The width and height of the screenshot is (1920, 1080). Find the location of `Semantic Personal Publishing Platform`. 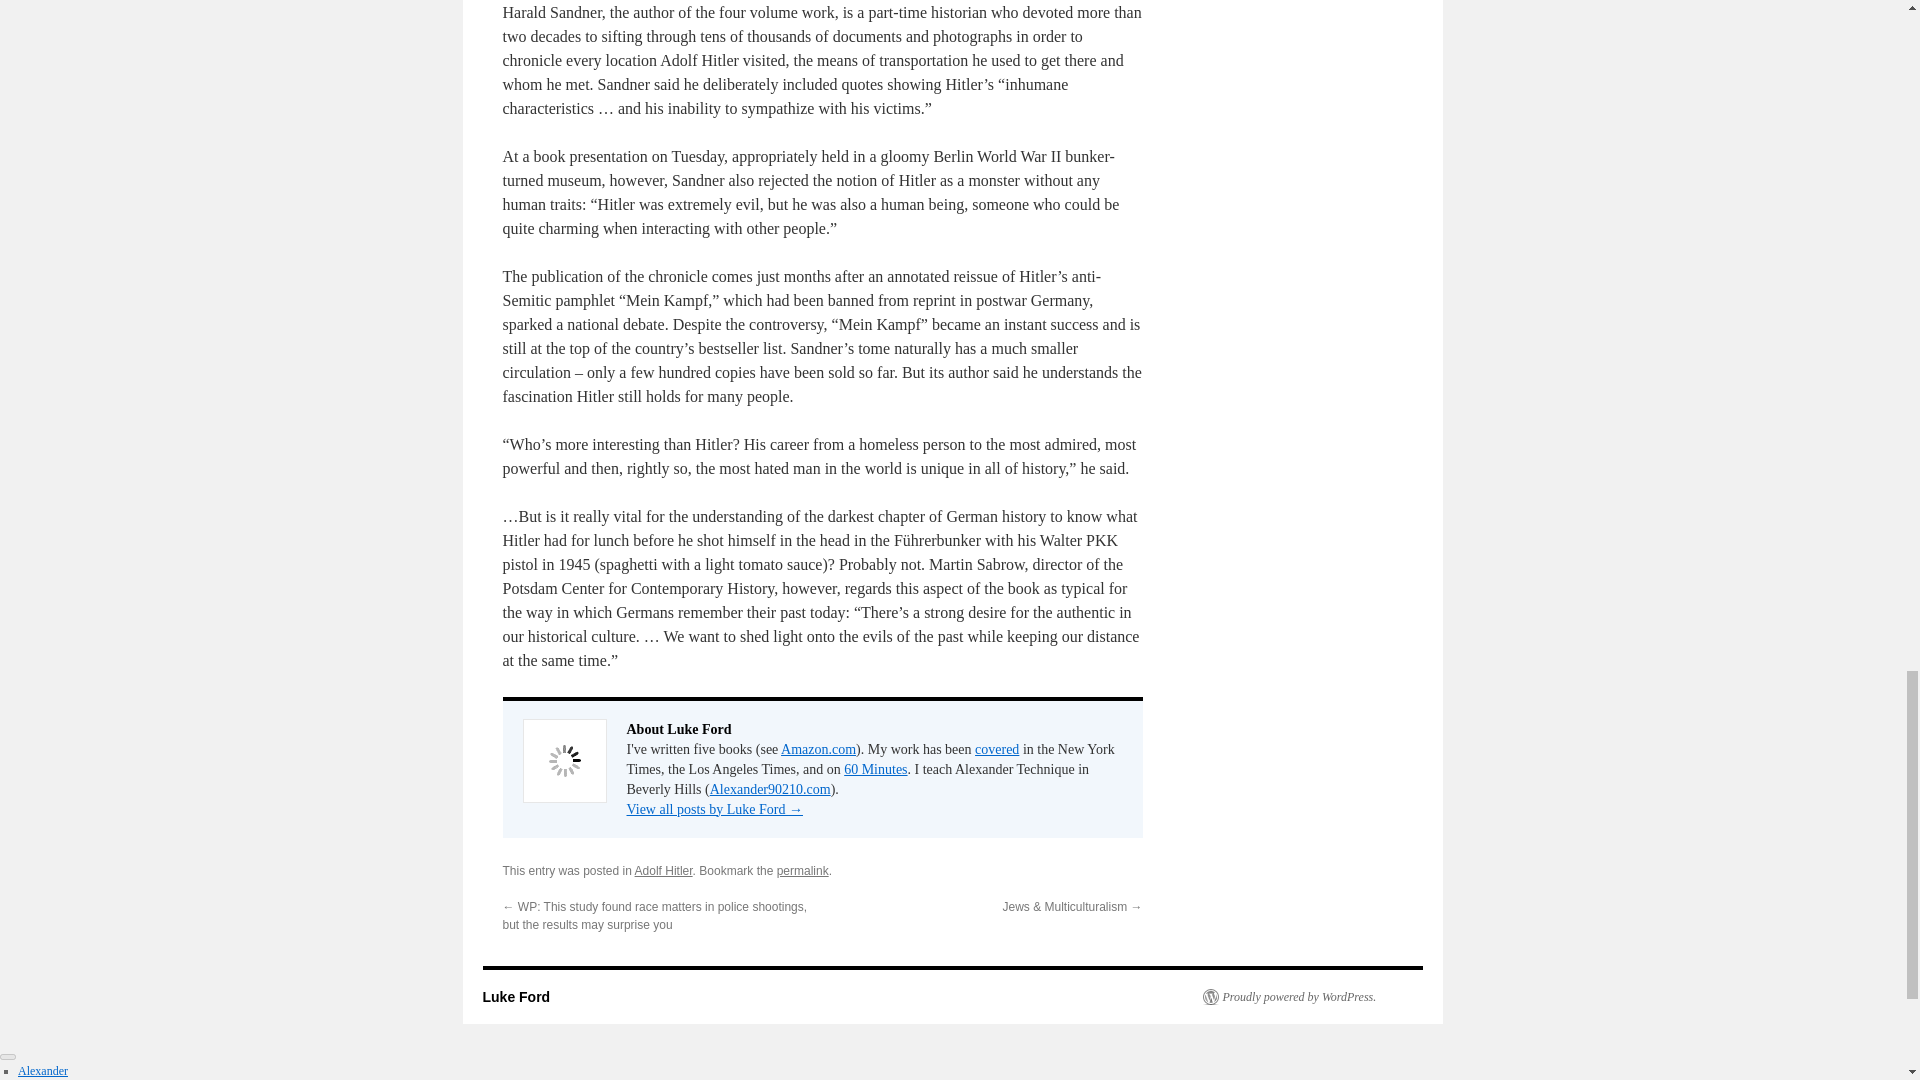

Semantic Personal Publishing Platform is located at coordinates (1288, 997).